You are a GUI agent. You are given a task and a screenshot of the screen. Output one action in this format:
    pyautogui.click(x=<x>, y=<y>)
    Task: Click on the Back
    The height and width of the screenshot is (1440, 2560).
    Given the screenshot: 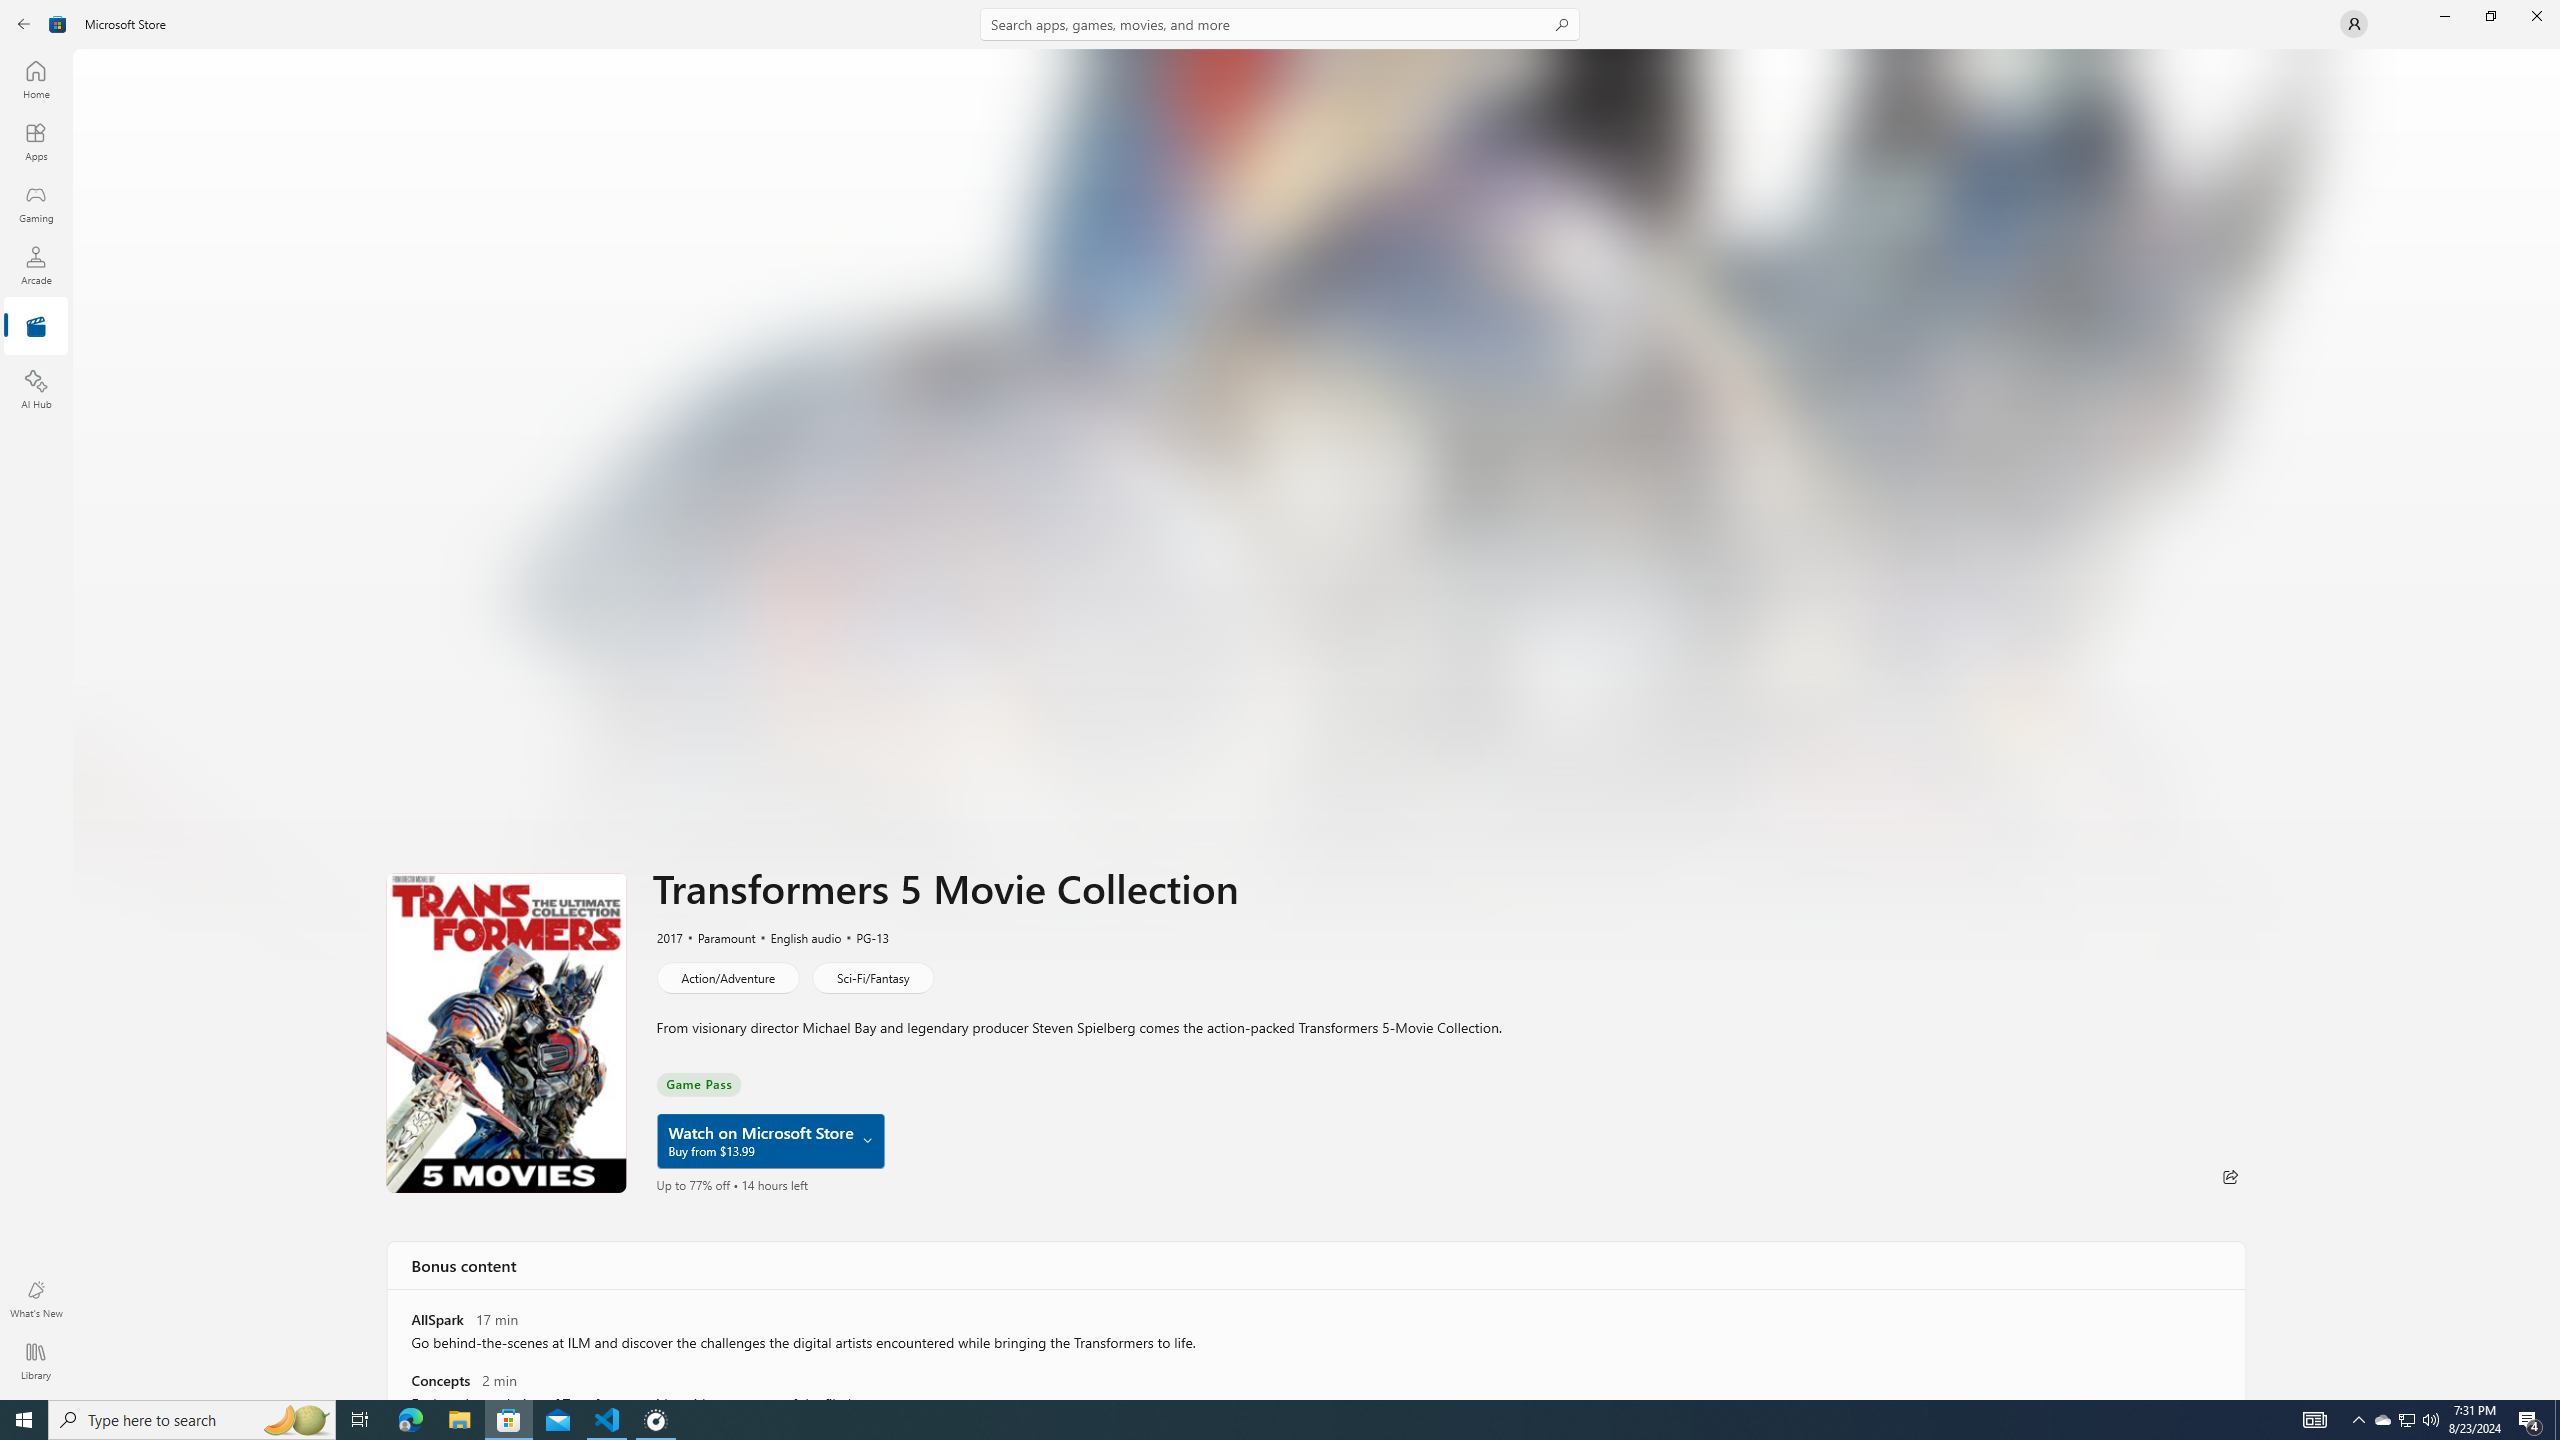 What is the action you would take?
    pyautogui.click(x=24, y=24)
    